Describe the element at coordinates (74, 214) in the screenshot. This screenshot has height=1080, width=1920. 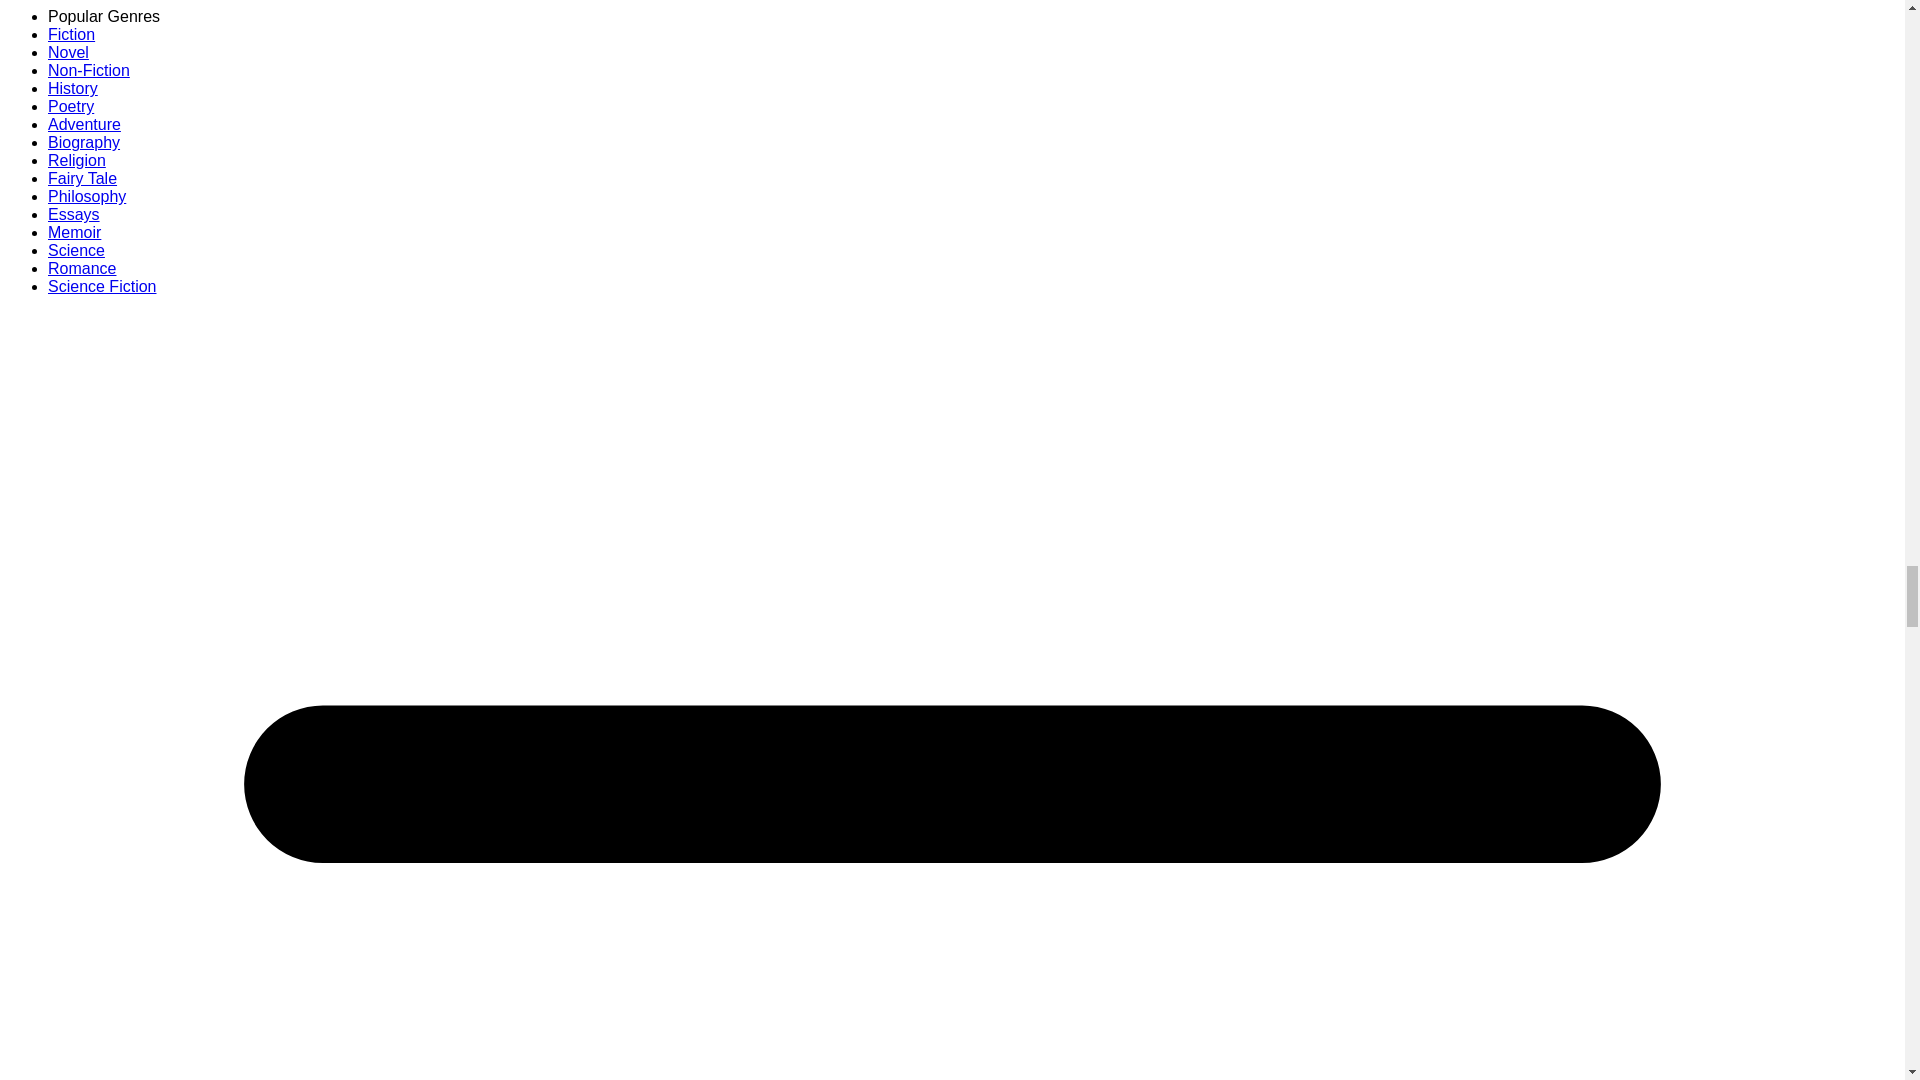
I see `Essays` at that location.